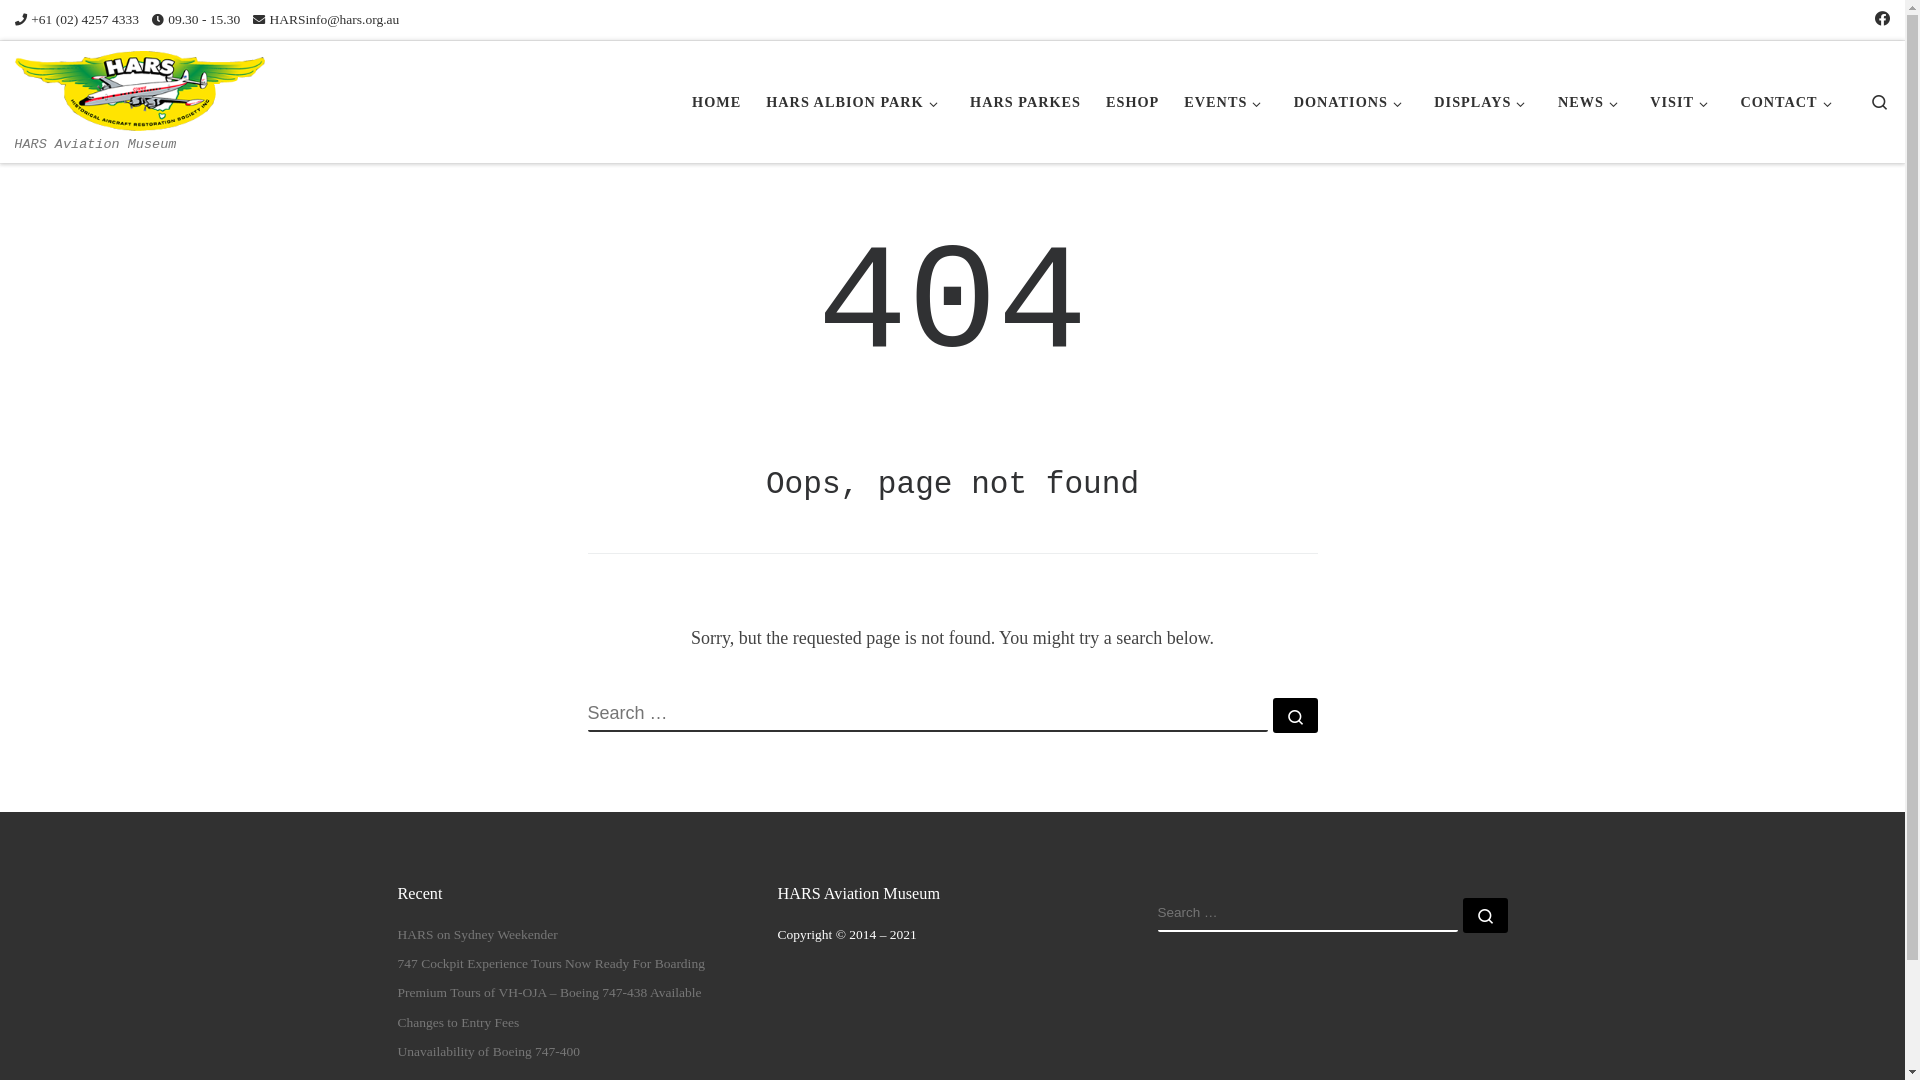 Image resolution: width=1920 pixels, height=1080 pixels. What do you see at coordinates (1880, 102) in the screenshot?
I see `Search` at bounding box center [1880, 102].